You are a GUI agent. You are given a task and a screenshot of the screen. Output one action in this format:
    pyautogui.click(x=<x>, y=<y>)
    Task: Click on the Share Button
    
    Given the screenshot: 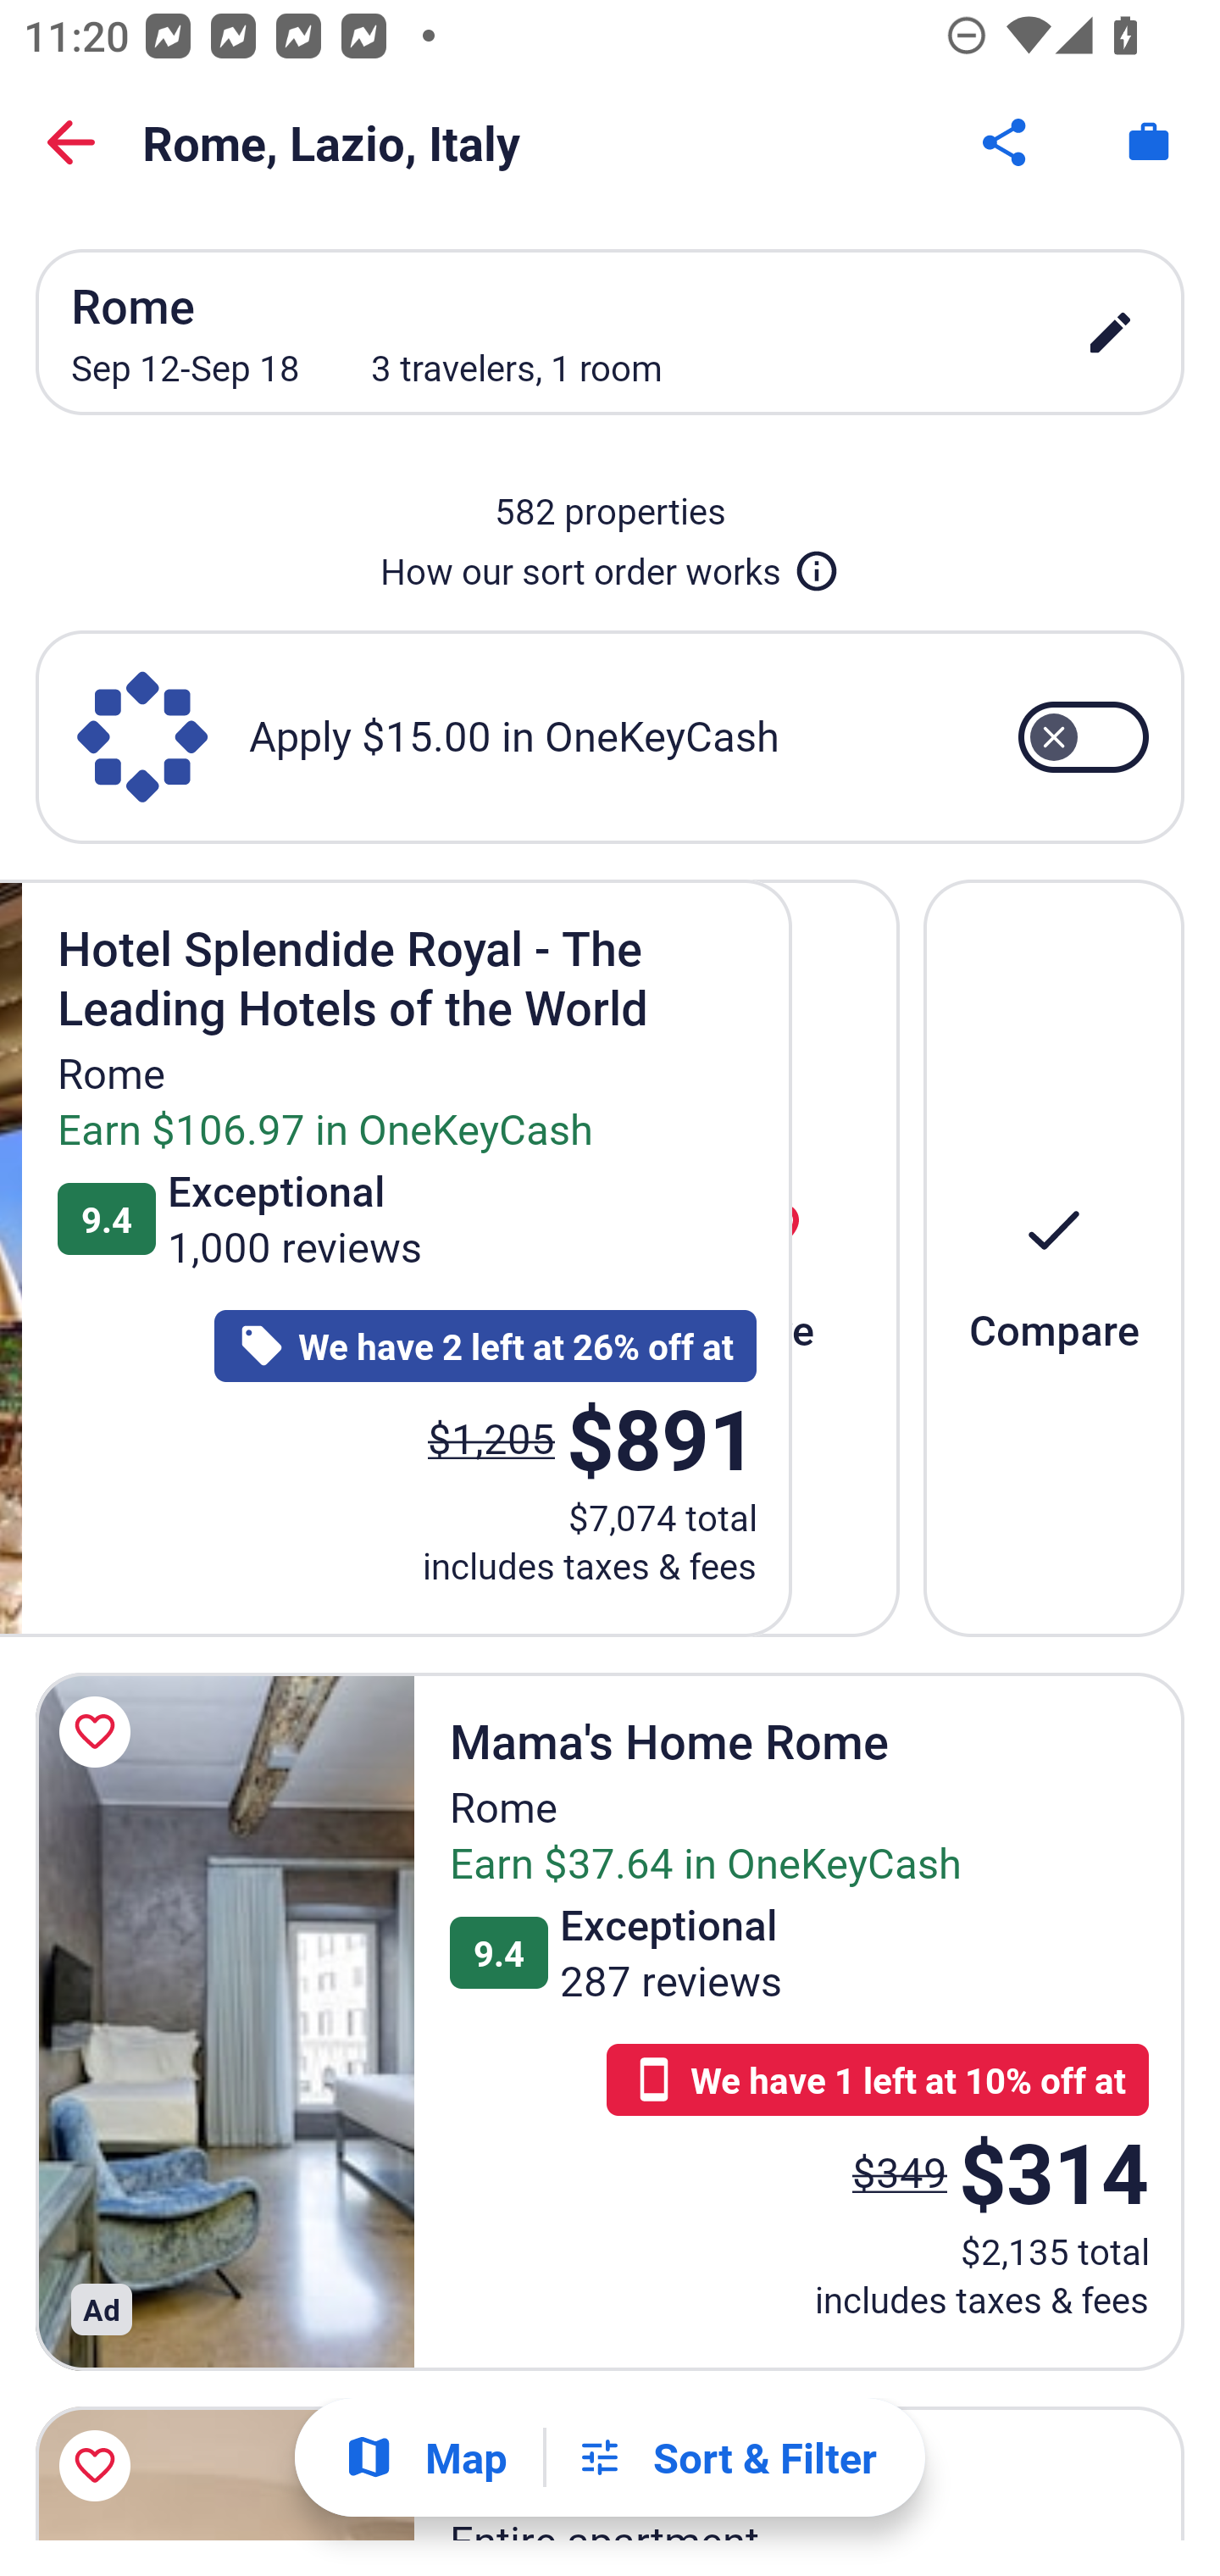 What is the action you would take?
    pyautogui.click(x=1006, y=142)
    